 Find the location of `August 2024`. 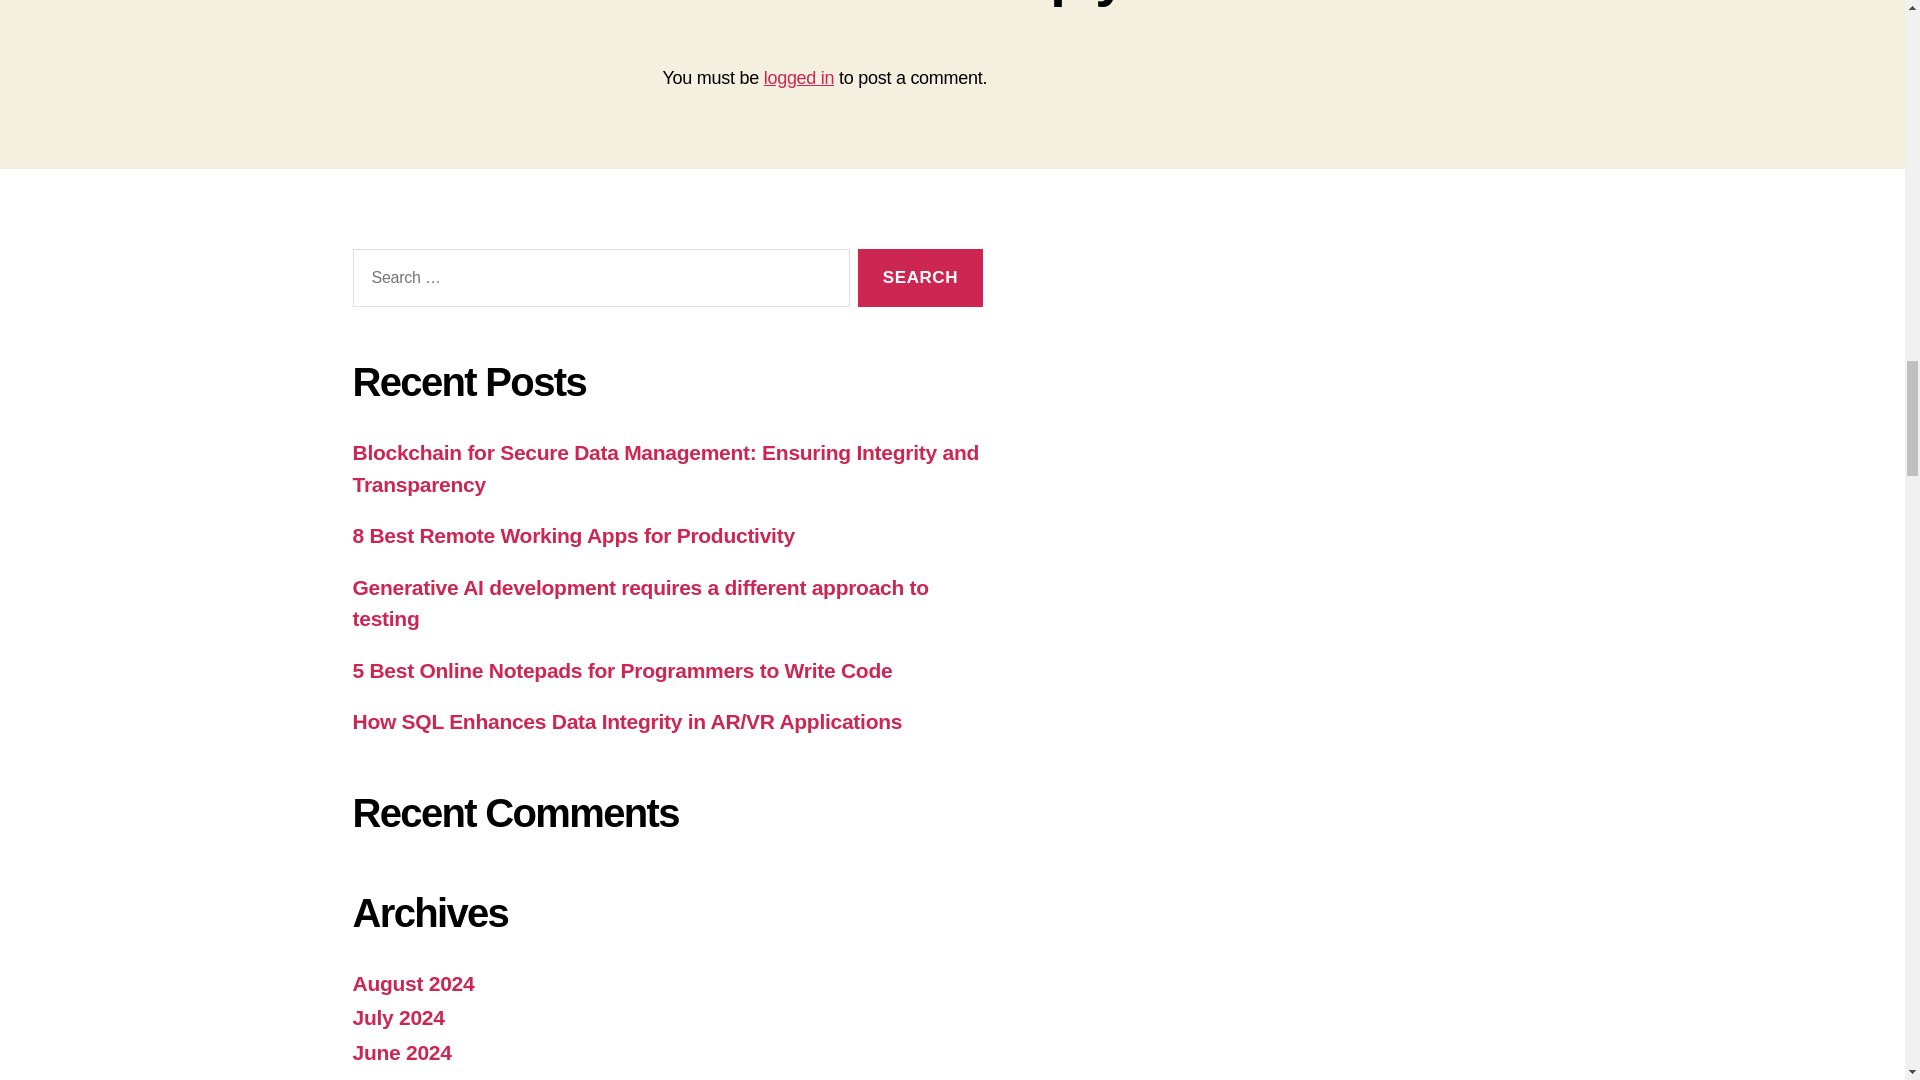

August 2024 is located at coordinates (412, 983).